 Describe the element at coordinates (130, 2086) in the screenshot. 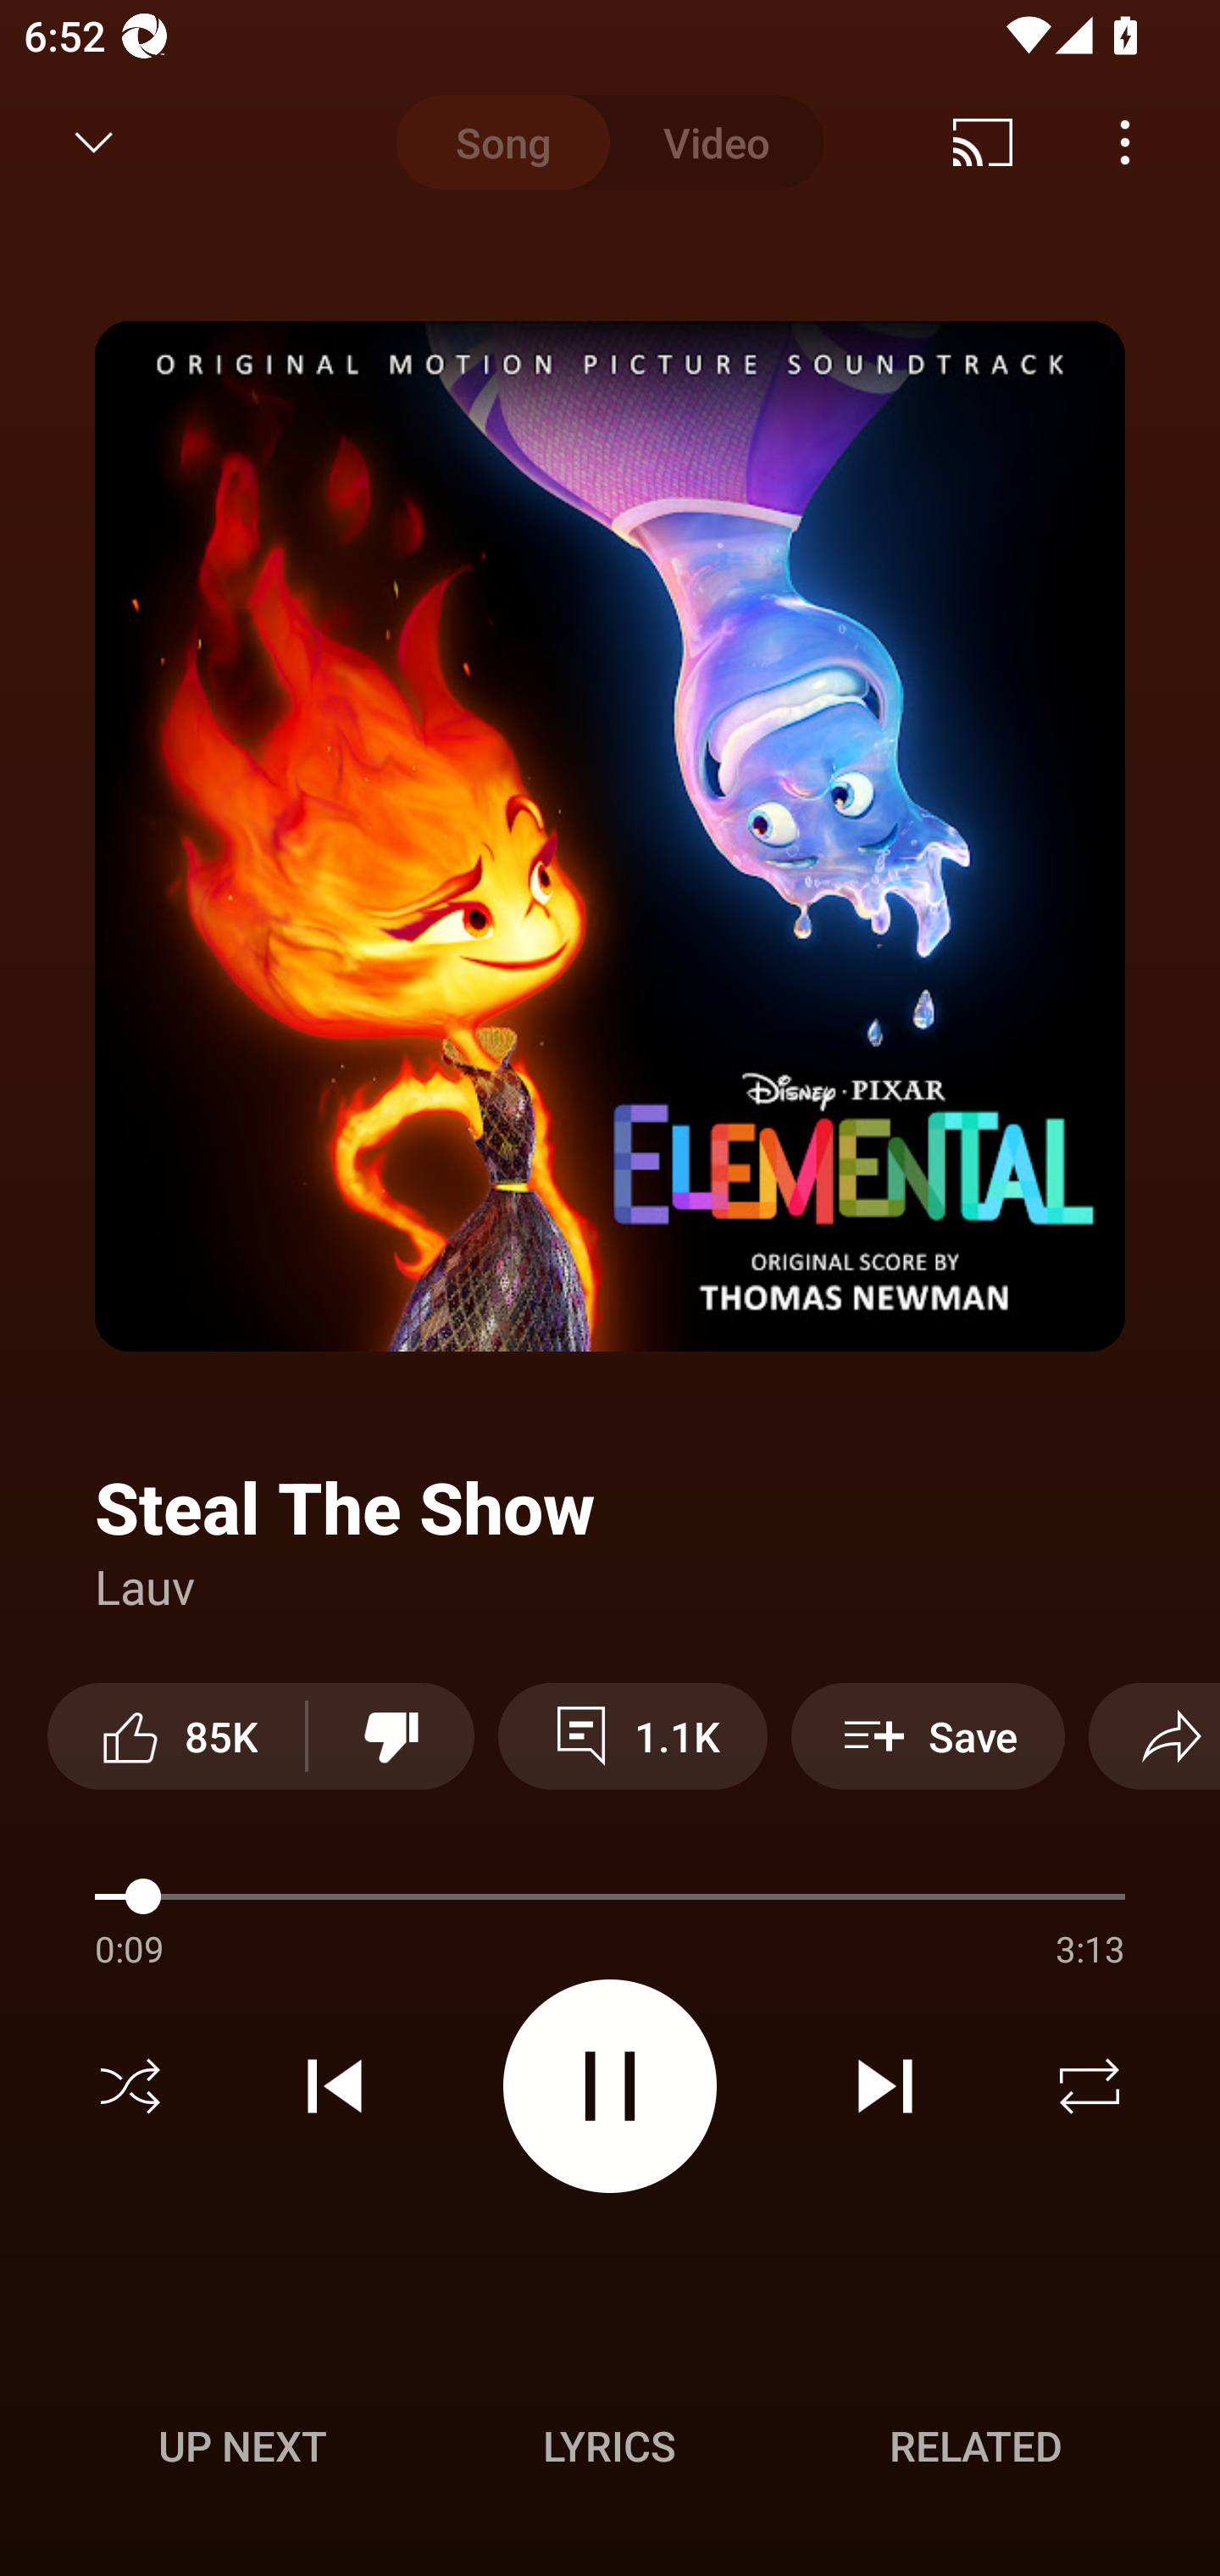

I see `Shuffle off` at that location.